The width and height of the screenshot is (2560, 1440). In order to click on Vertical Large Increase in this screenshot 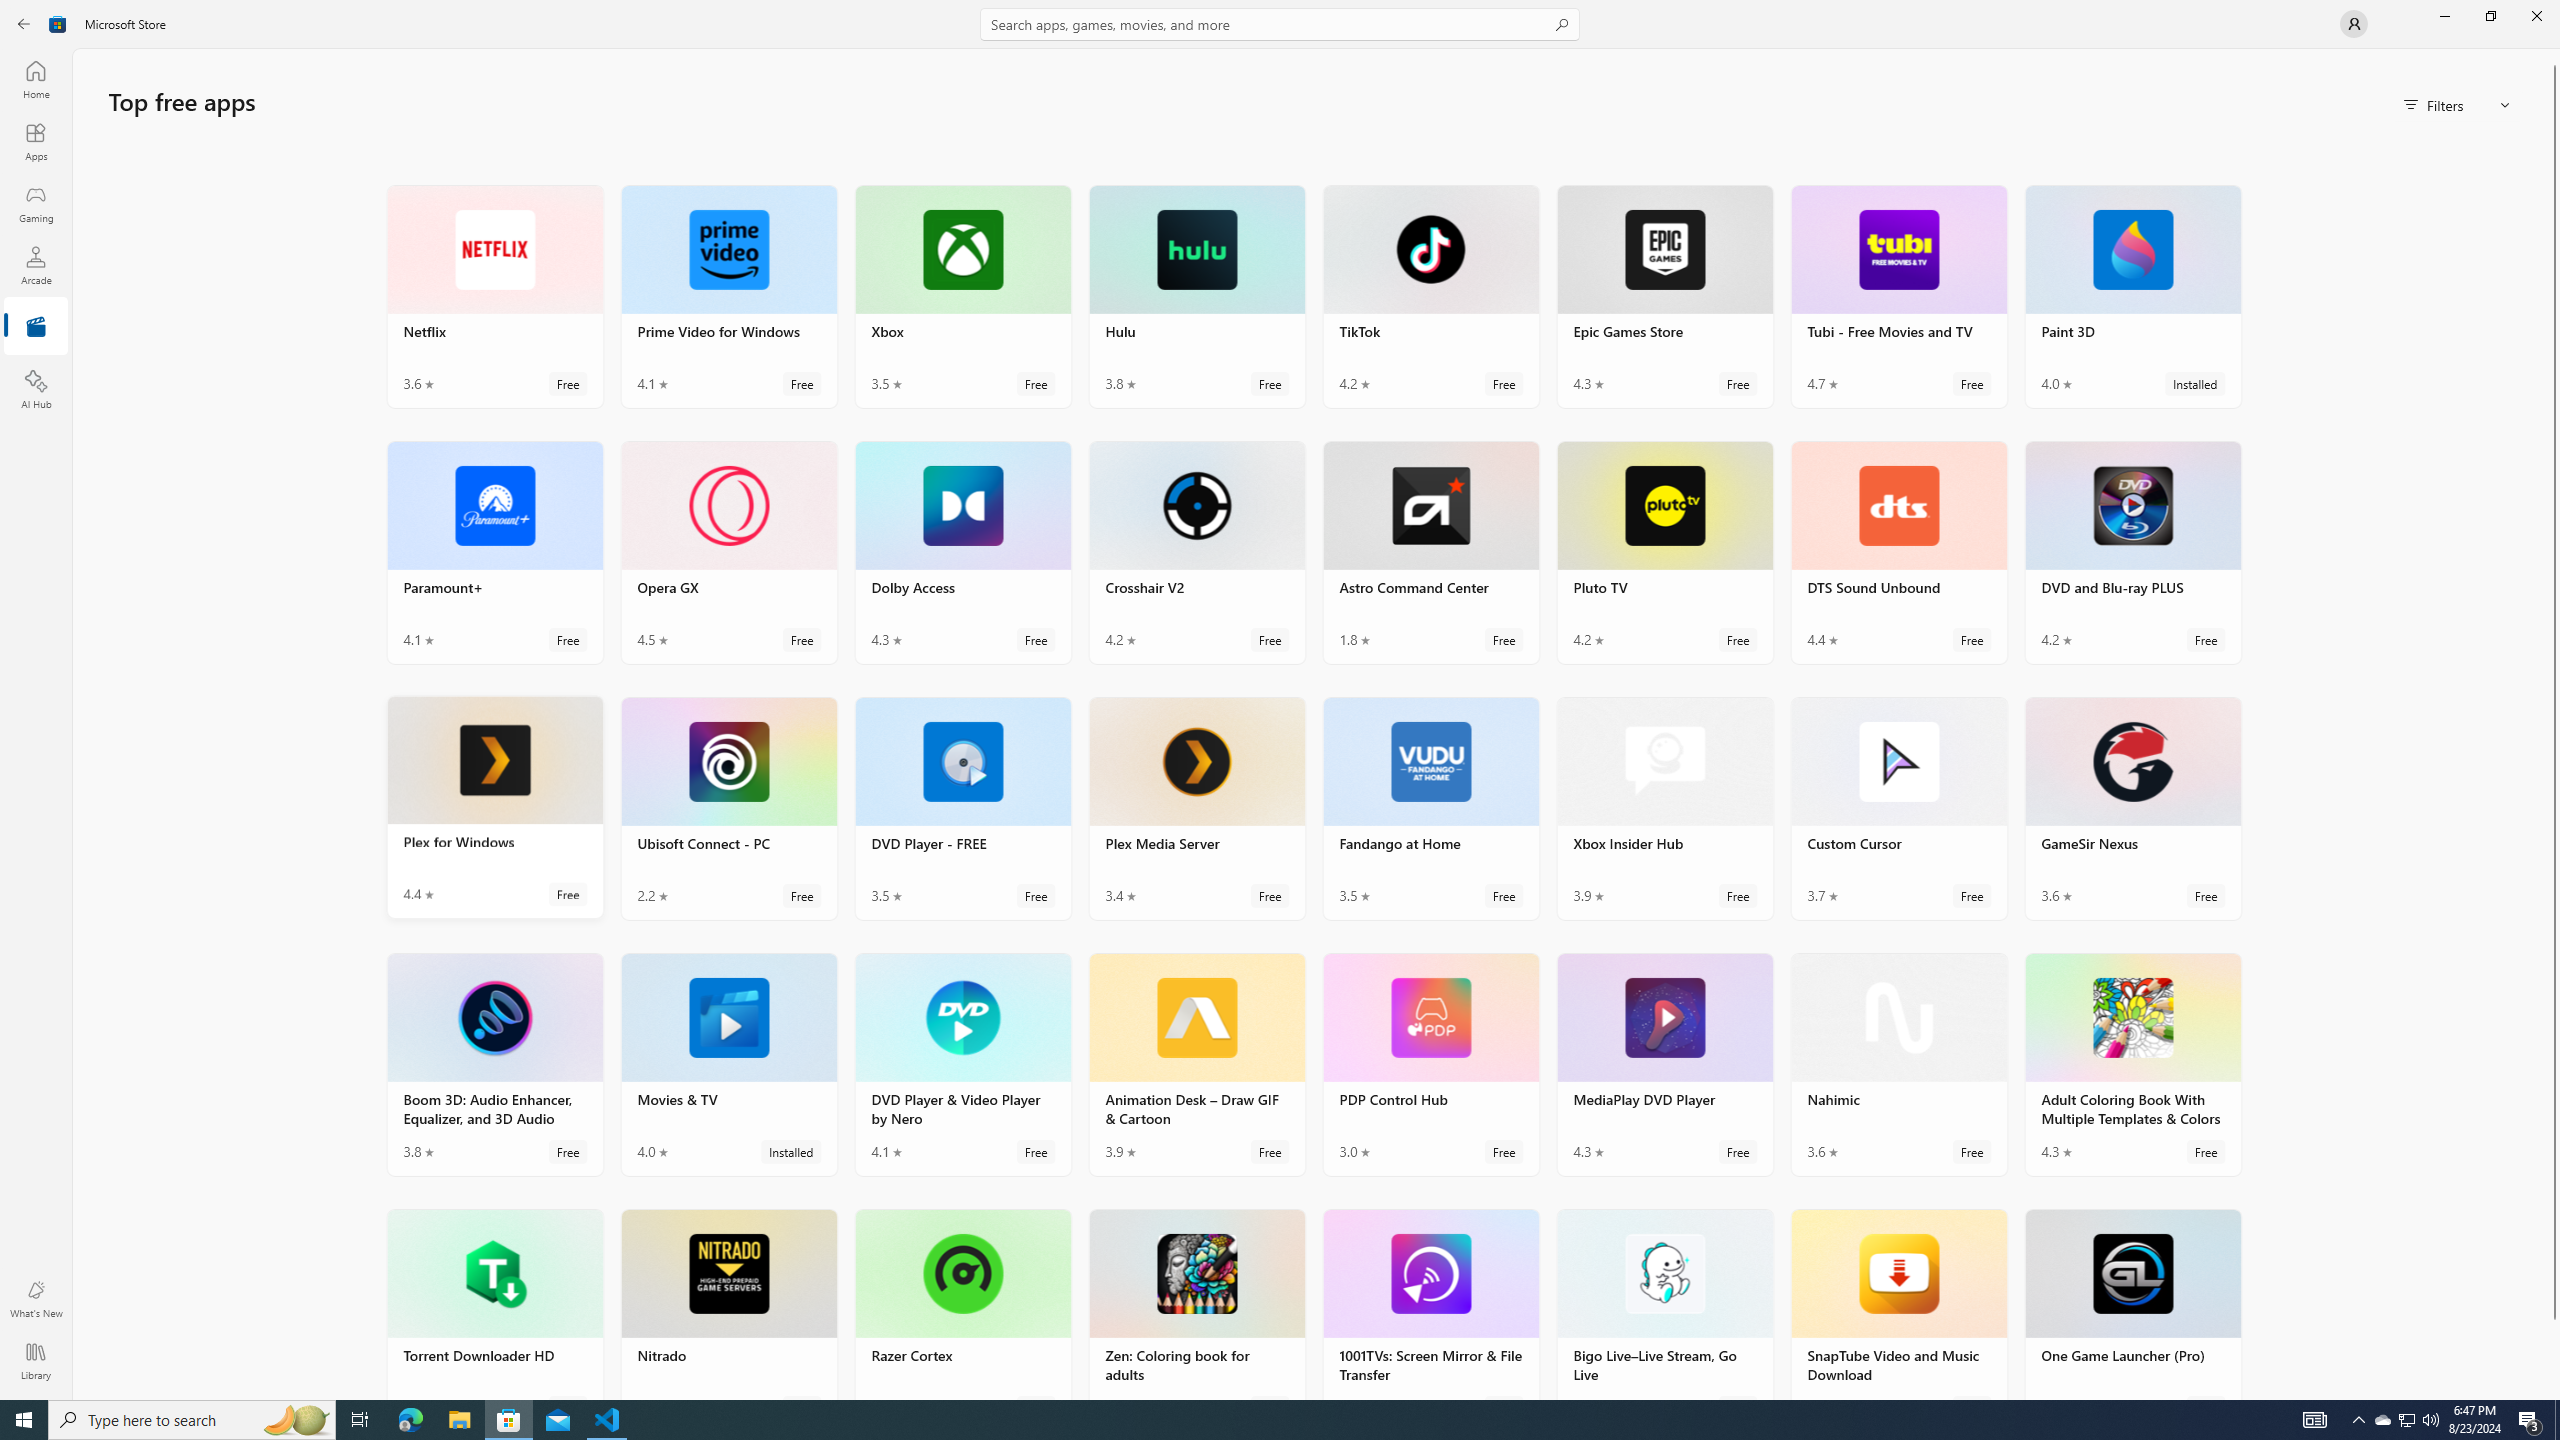, I will do `click(2554, 1090)`.